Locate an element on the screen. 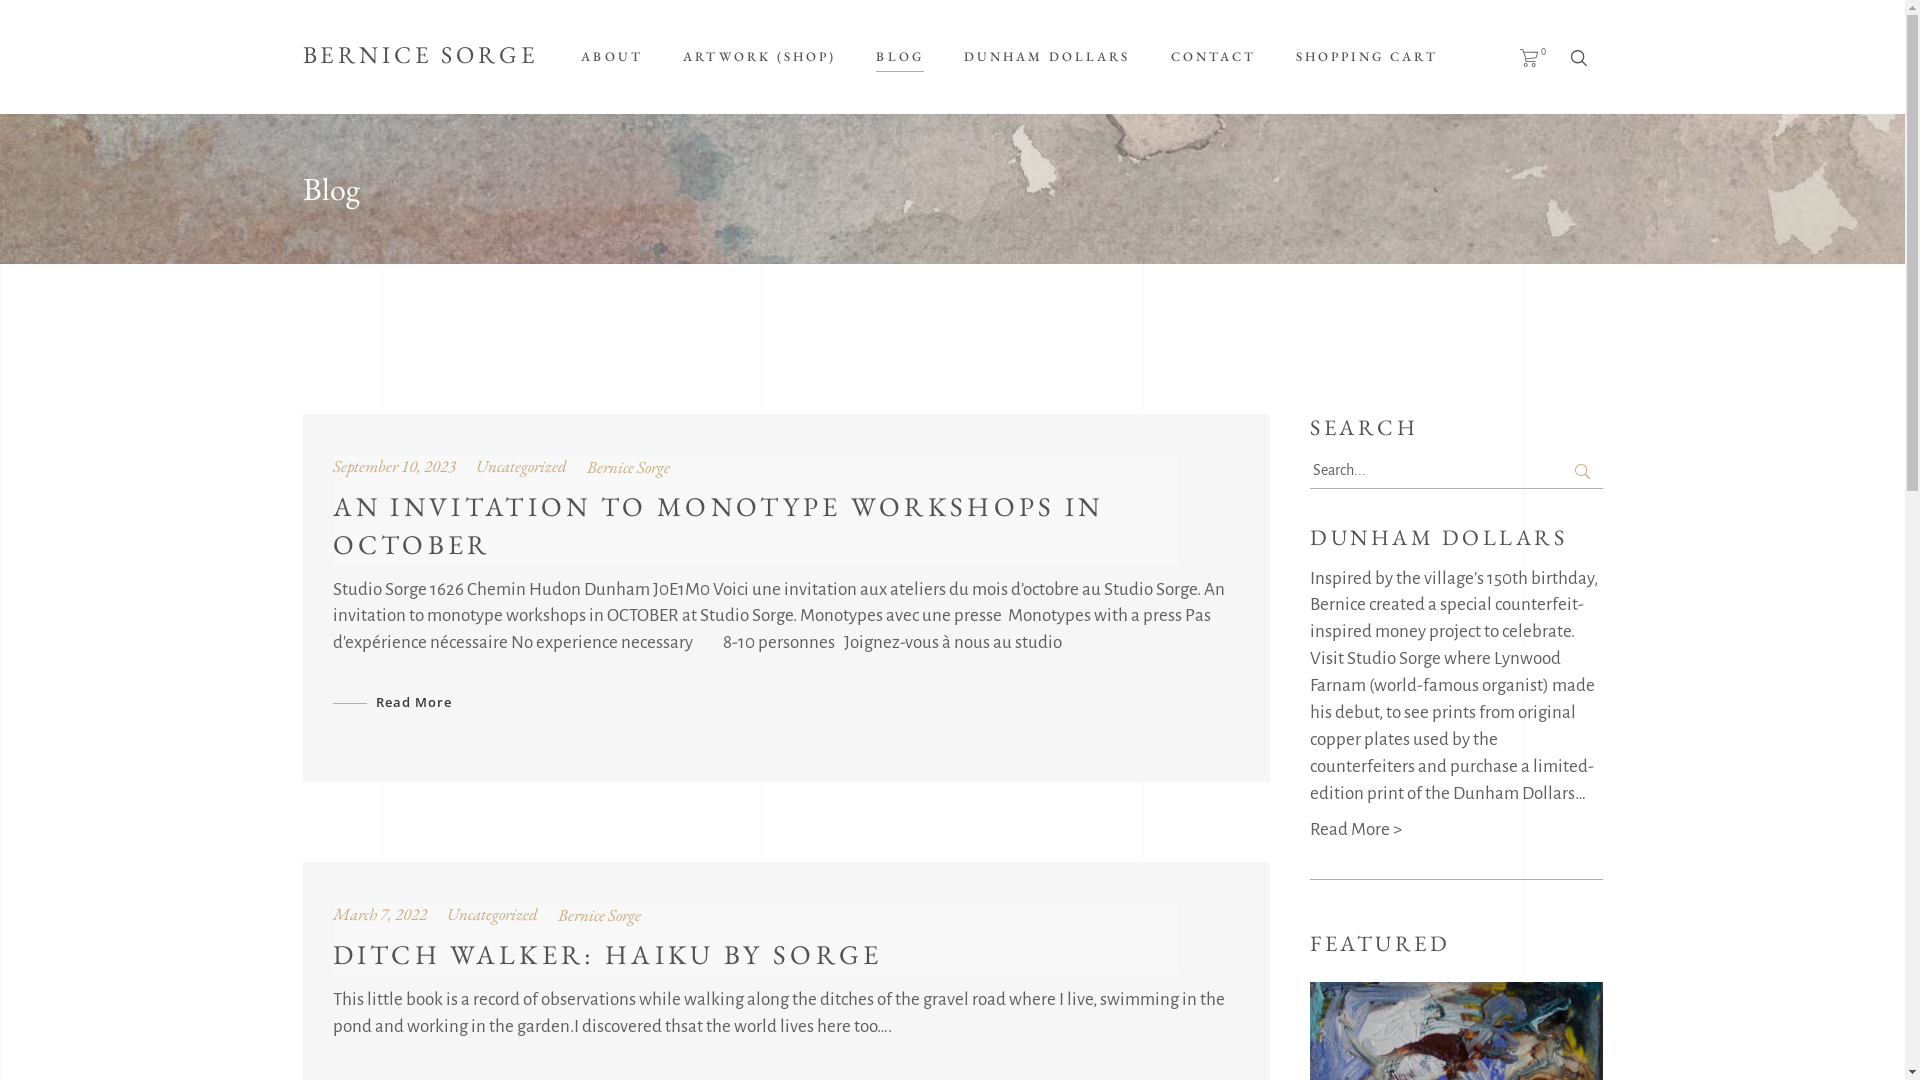 The width and height of the screenshot is (1920, 1080). ABOUT is located at coordinates (612, 57).